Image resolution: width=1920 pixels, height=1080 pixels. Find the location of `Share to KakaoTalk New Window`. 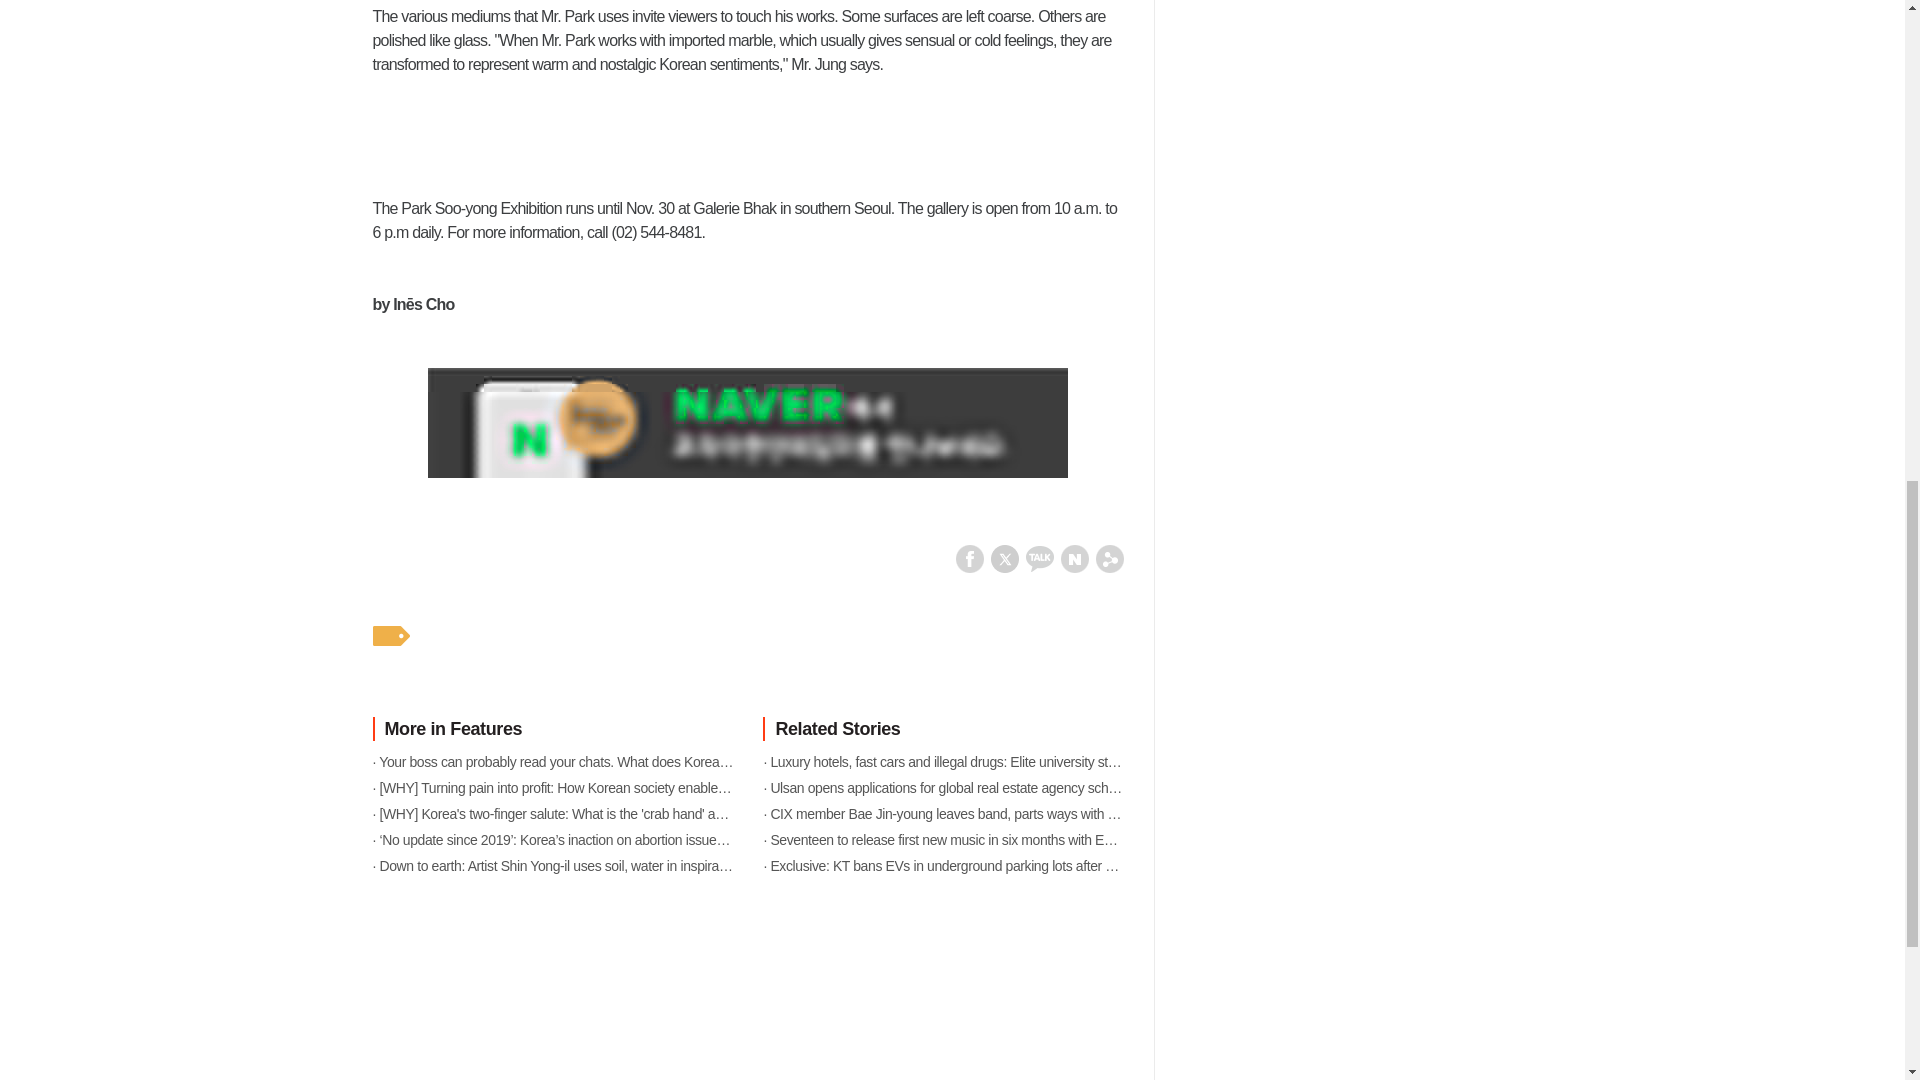

Share to KakaoTalk New Window is located at coordinates (1040, 556).